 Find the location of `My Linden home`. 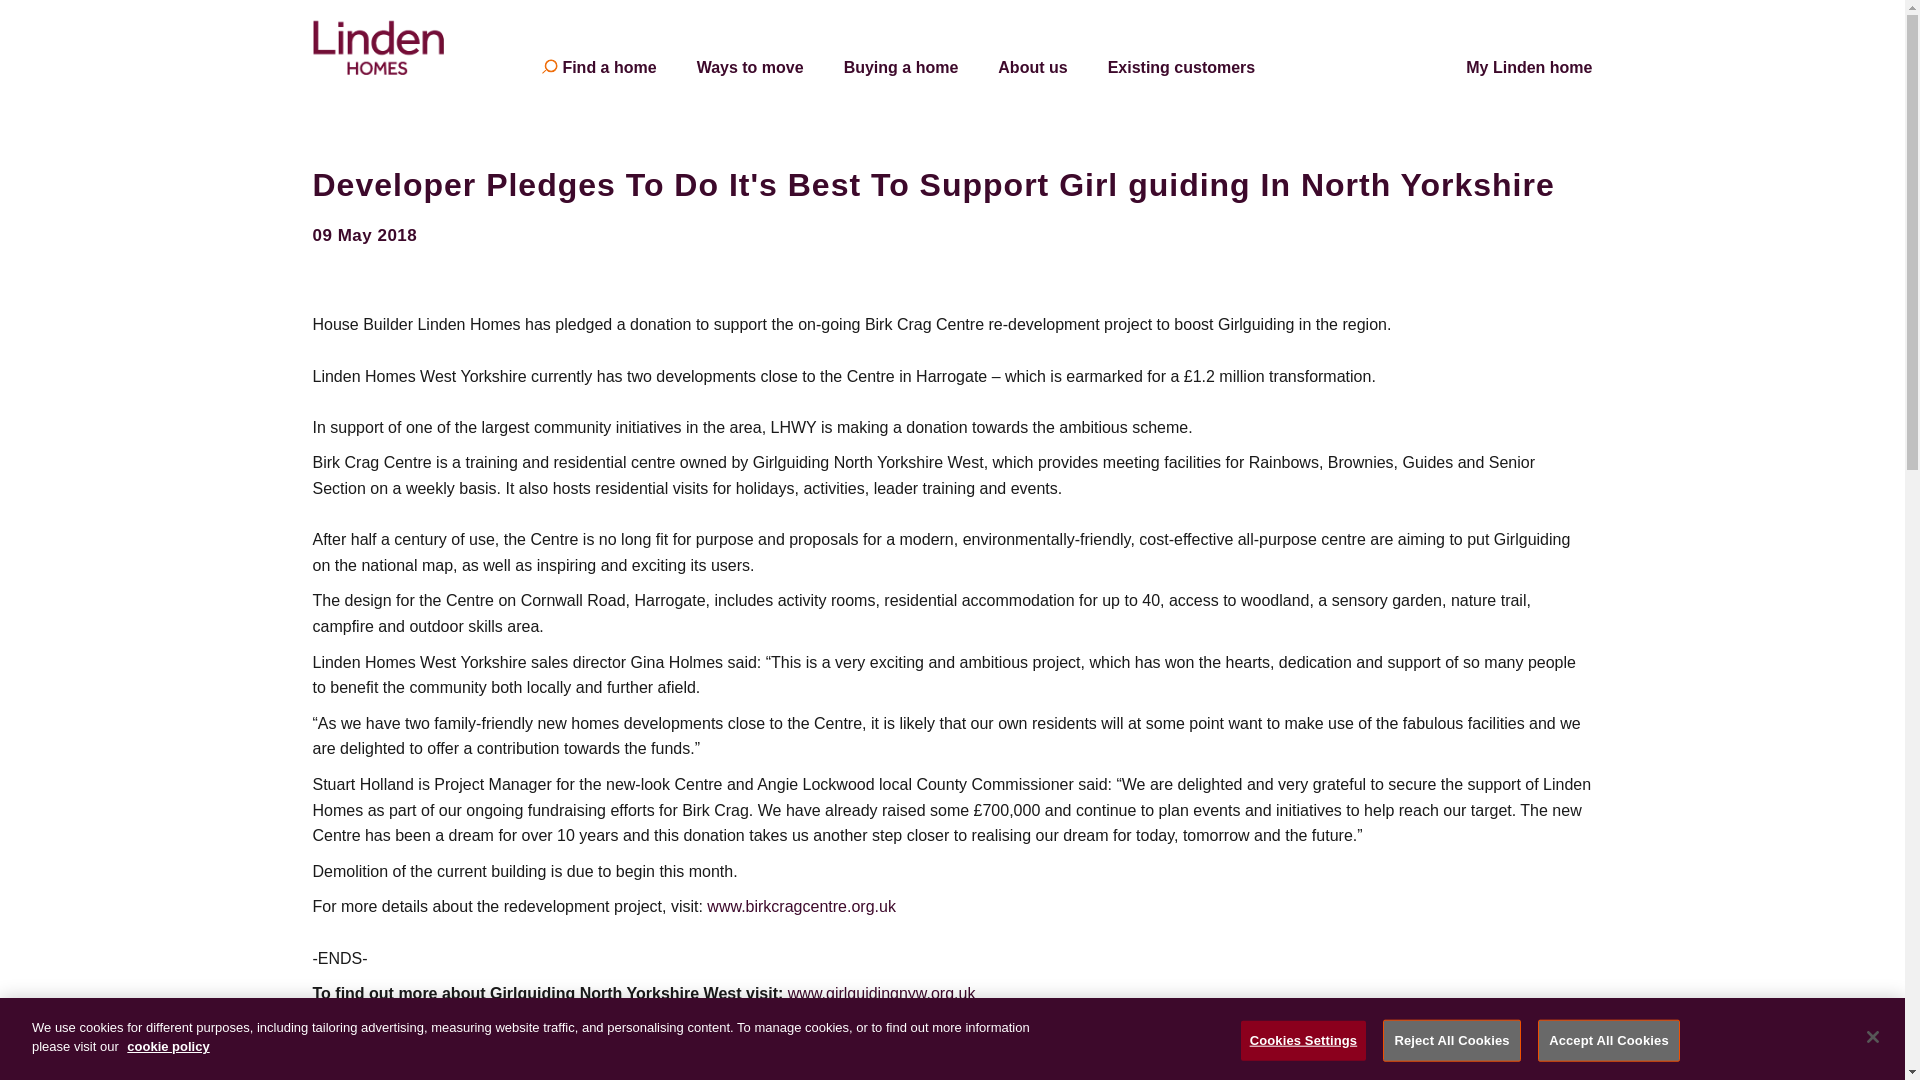

My Linden home is located at coordinates (1528, 68).